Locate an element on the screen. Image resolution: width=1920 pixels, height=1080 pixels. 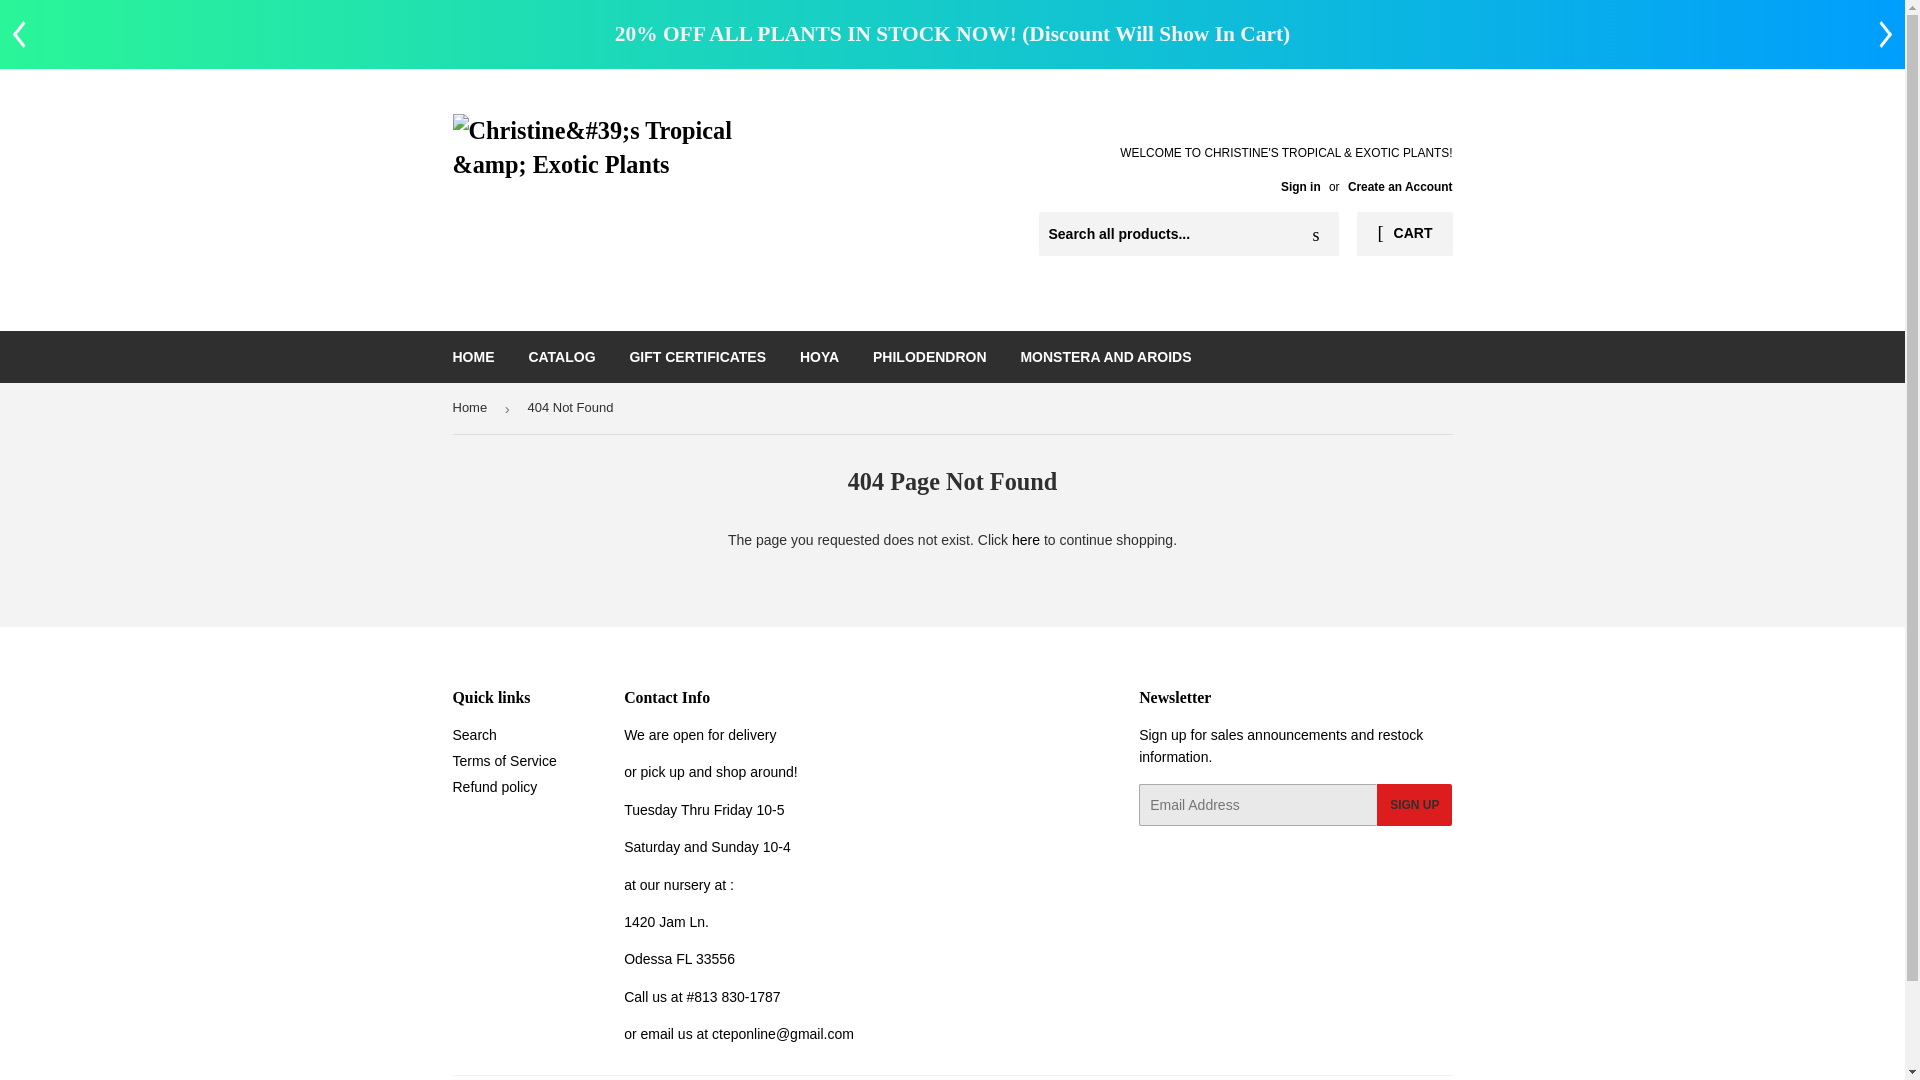
Sign in is located at coordinates (1300, 187).